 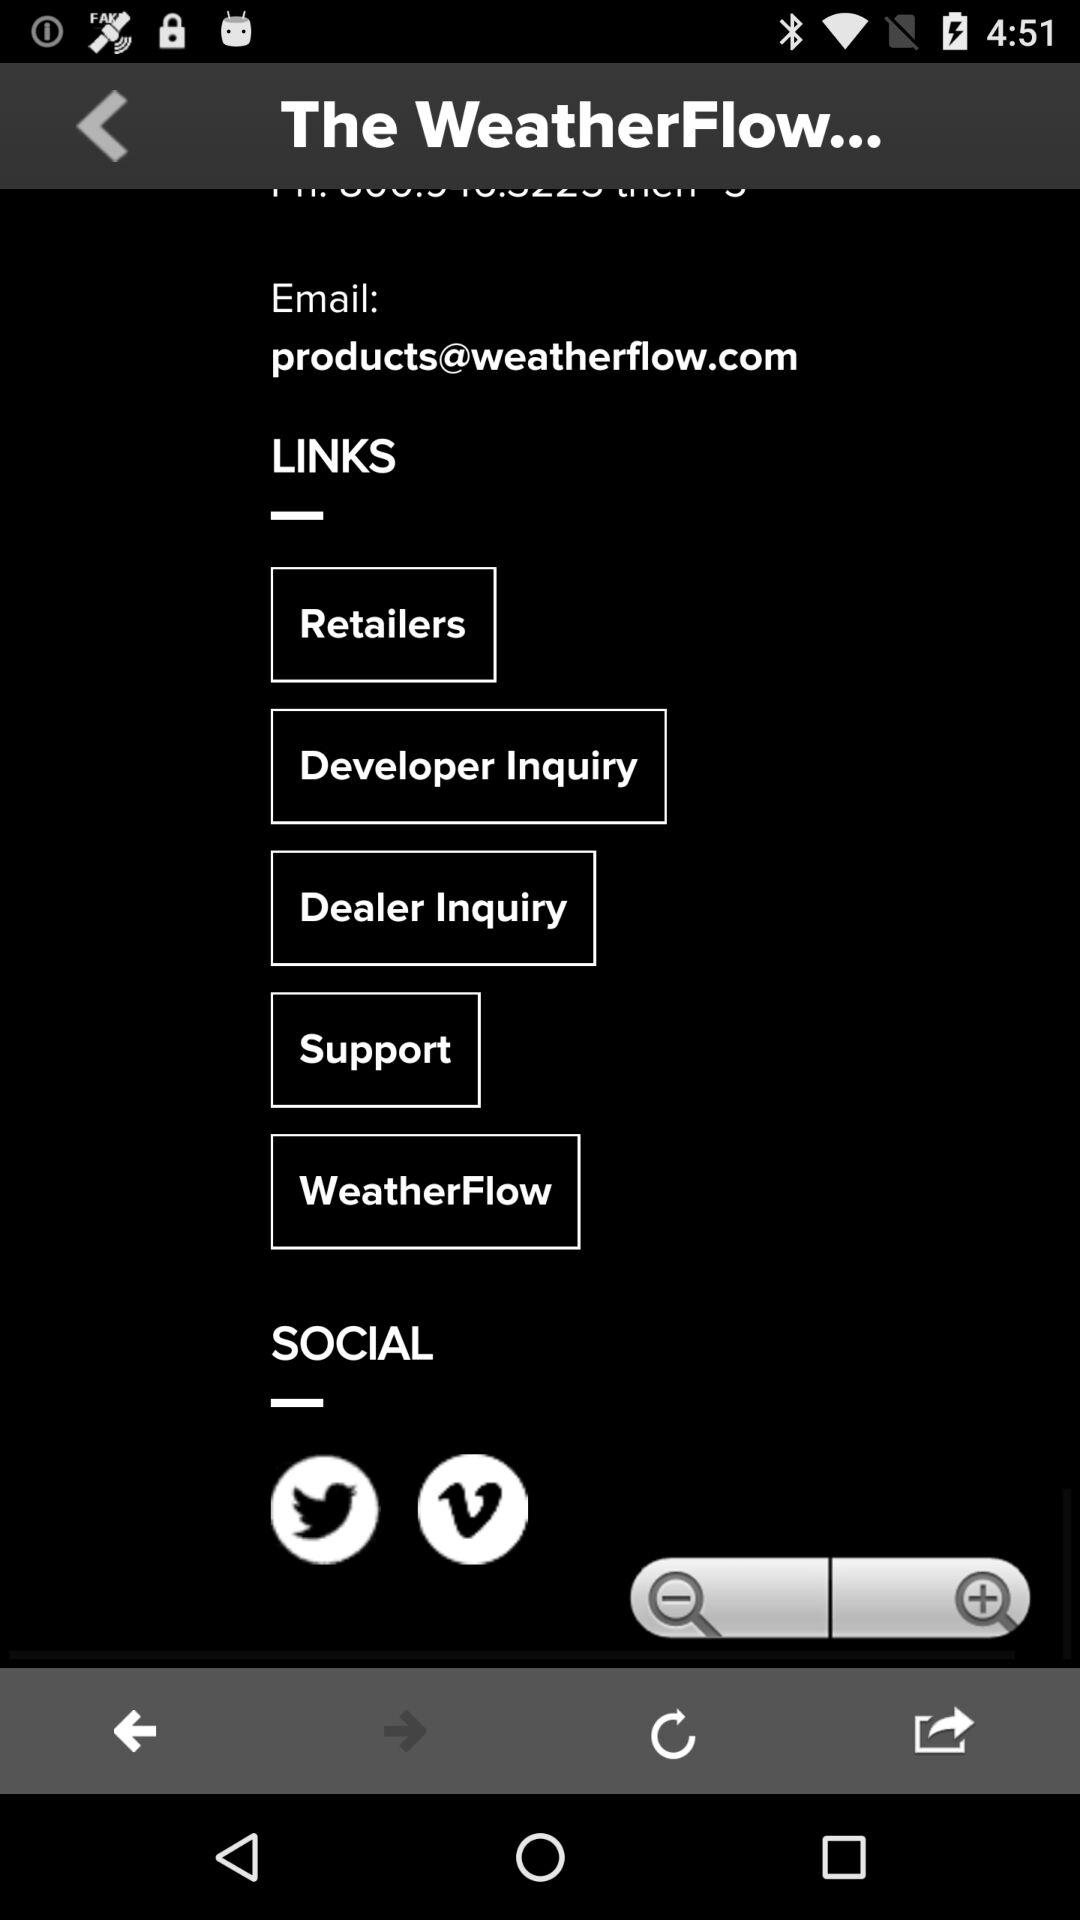 I want to click on go to previous, so click(x=102, y=126).